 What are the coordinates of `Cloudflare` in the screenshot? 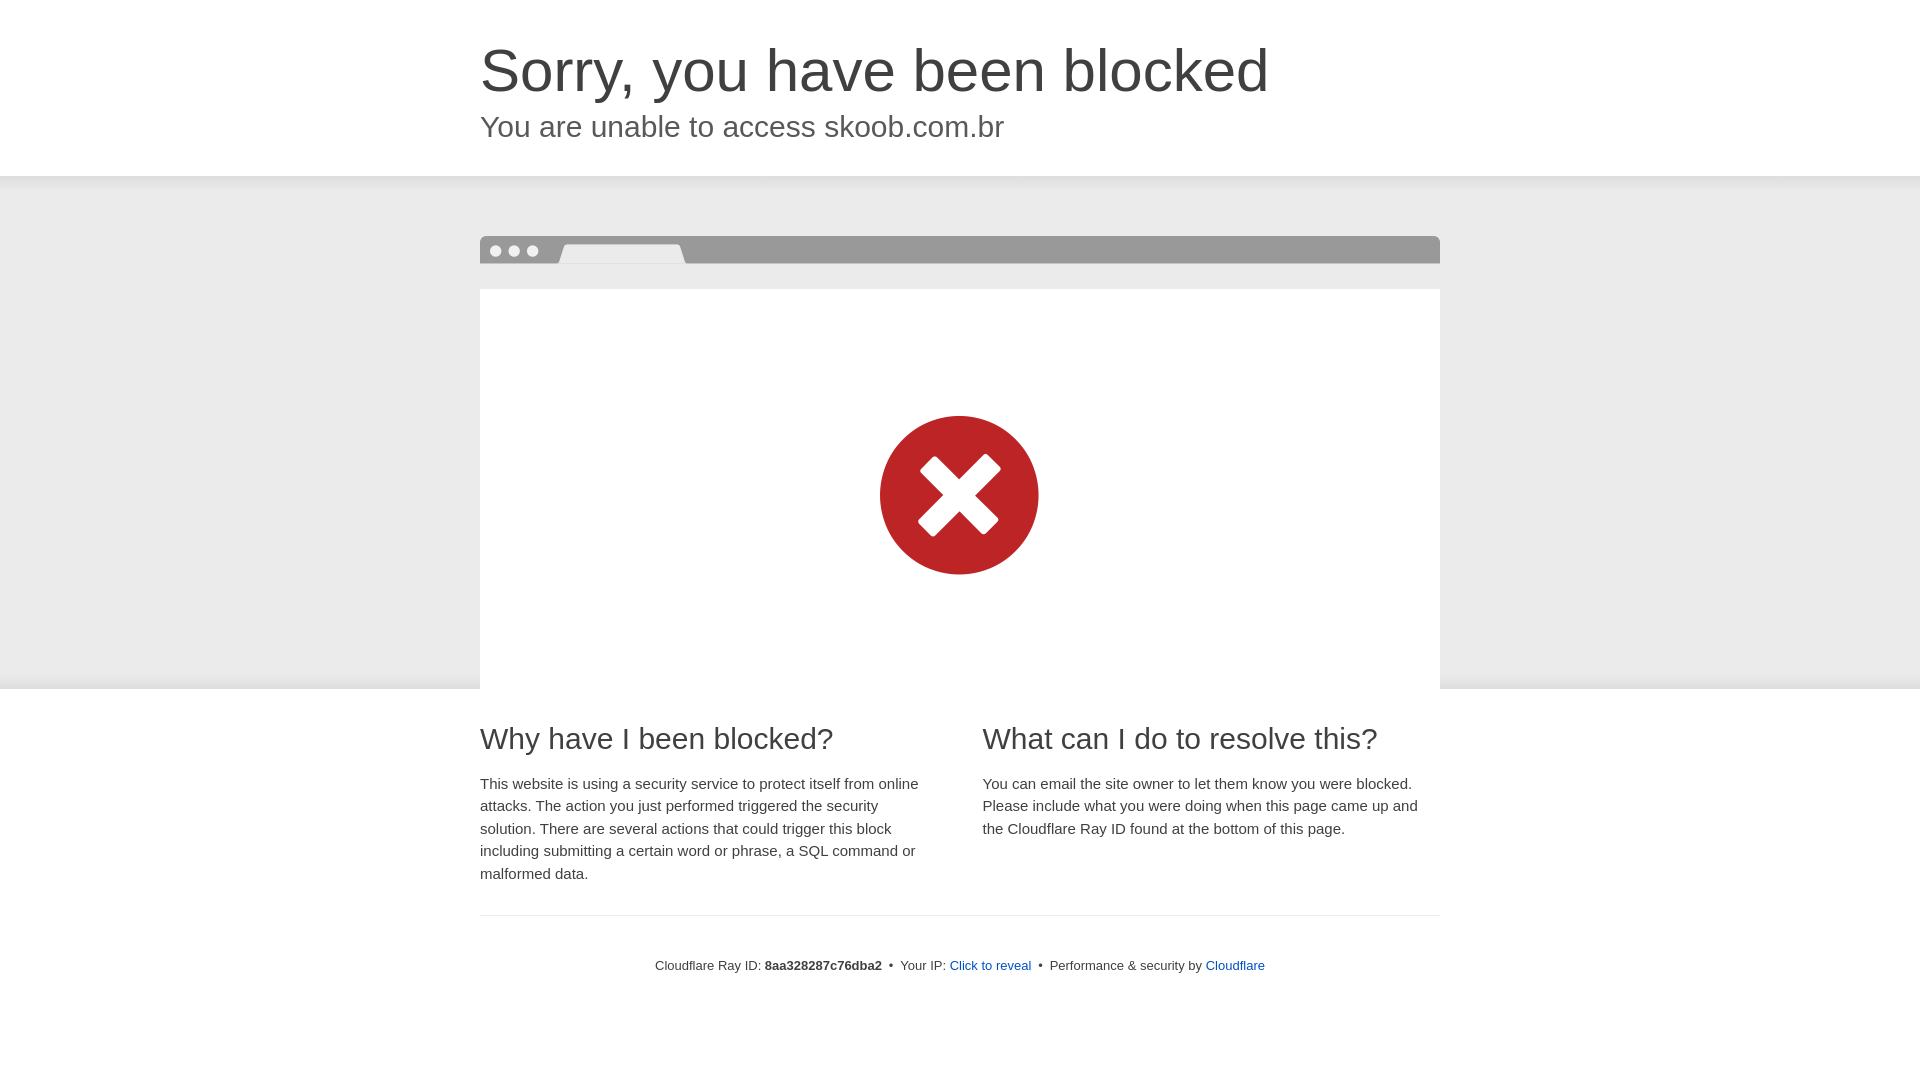 It's located at (1235, 965).